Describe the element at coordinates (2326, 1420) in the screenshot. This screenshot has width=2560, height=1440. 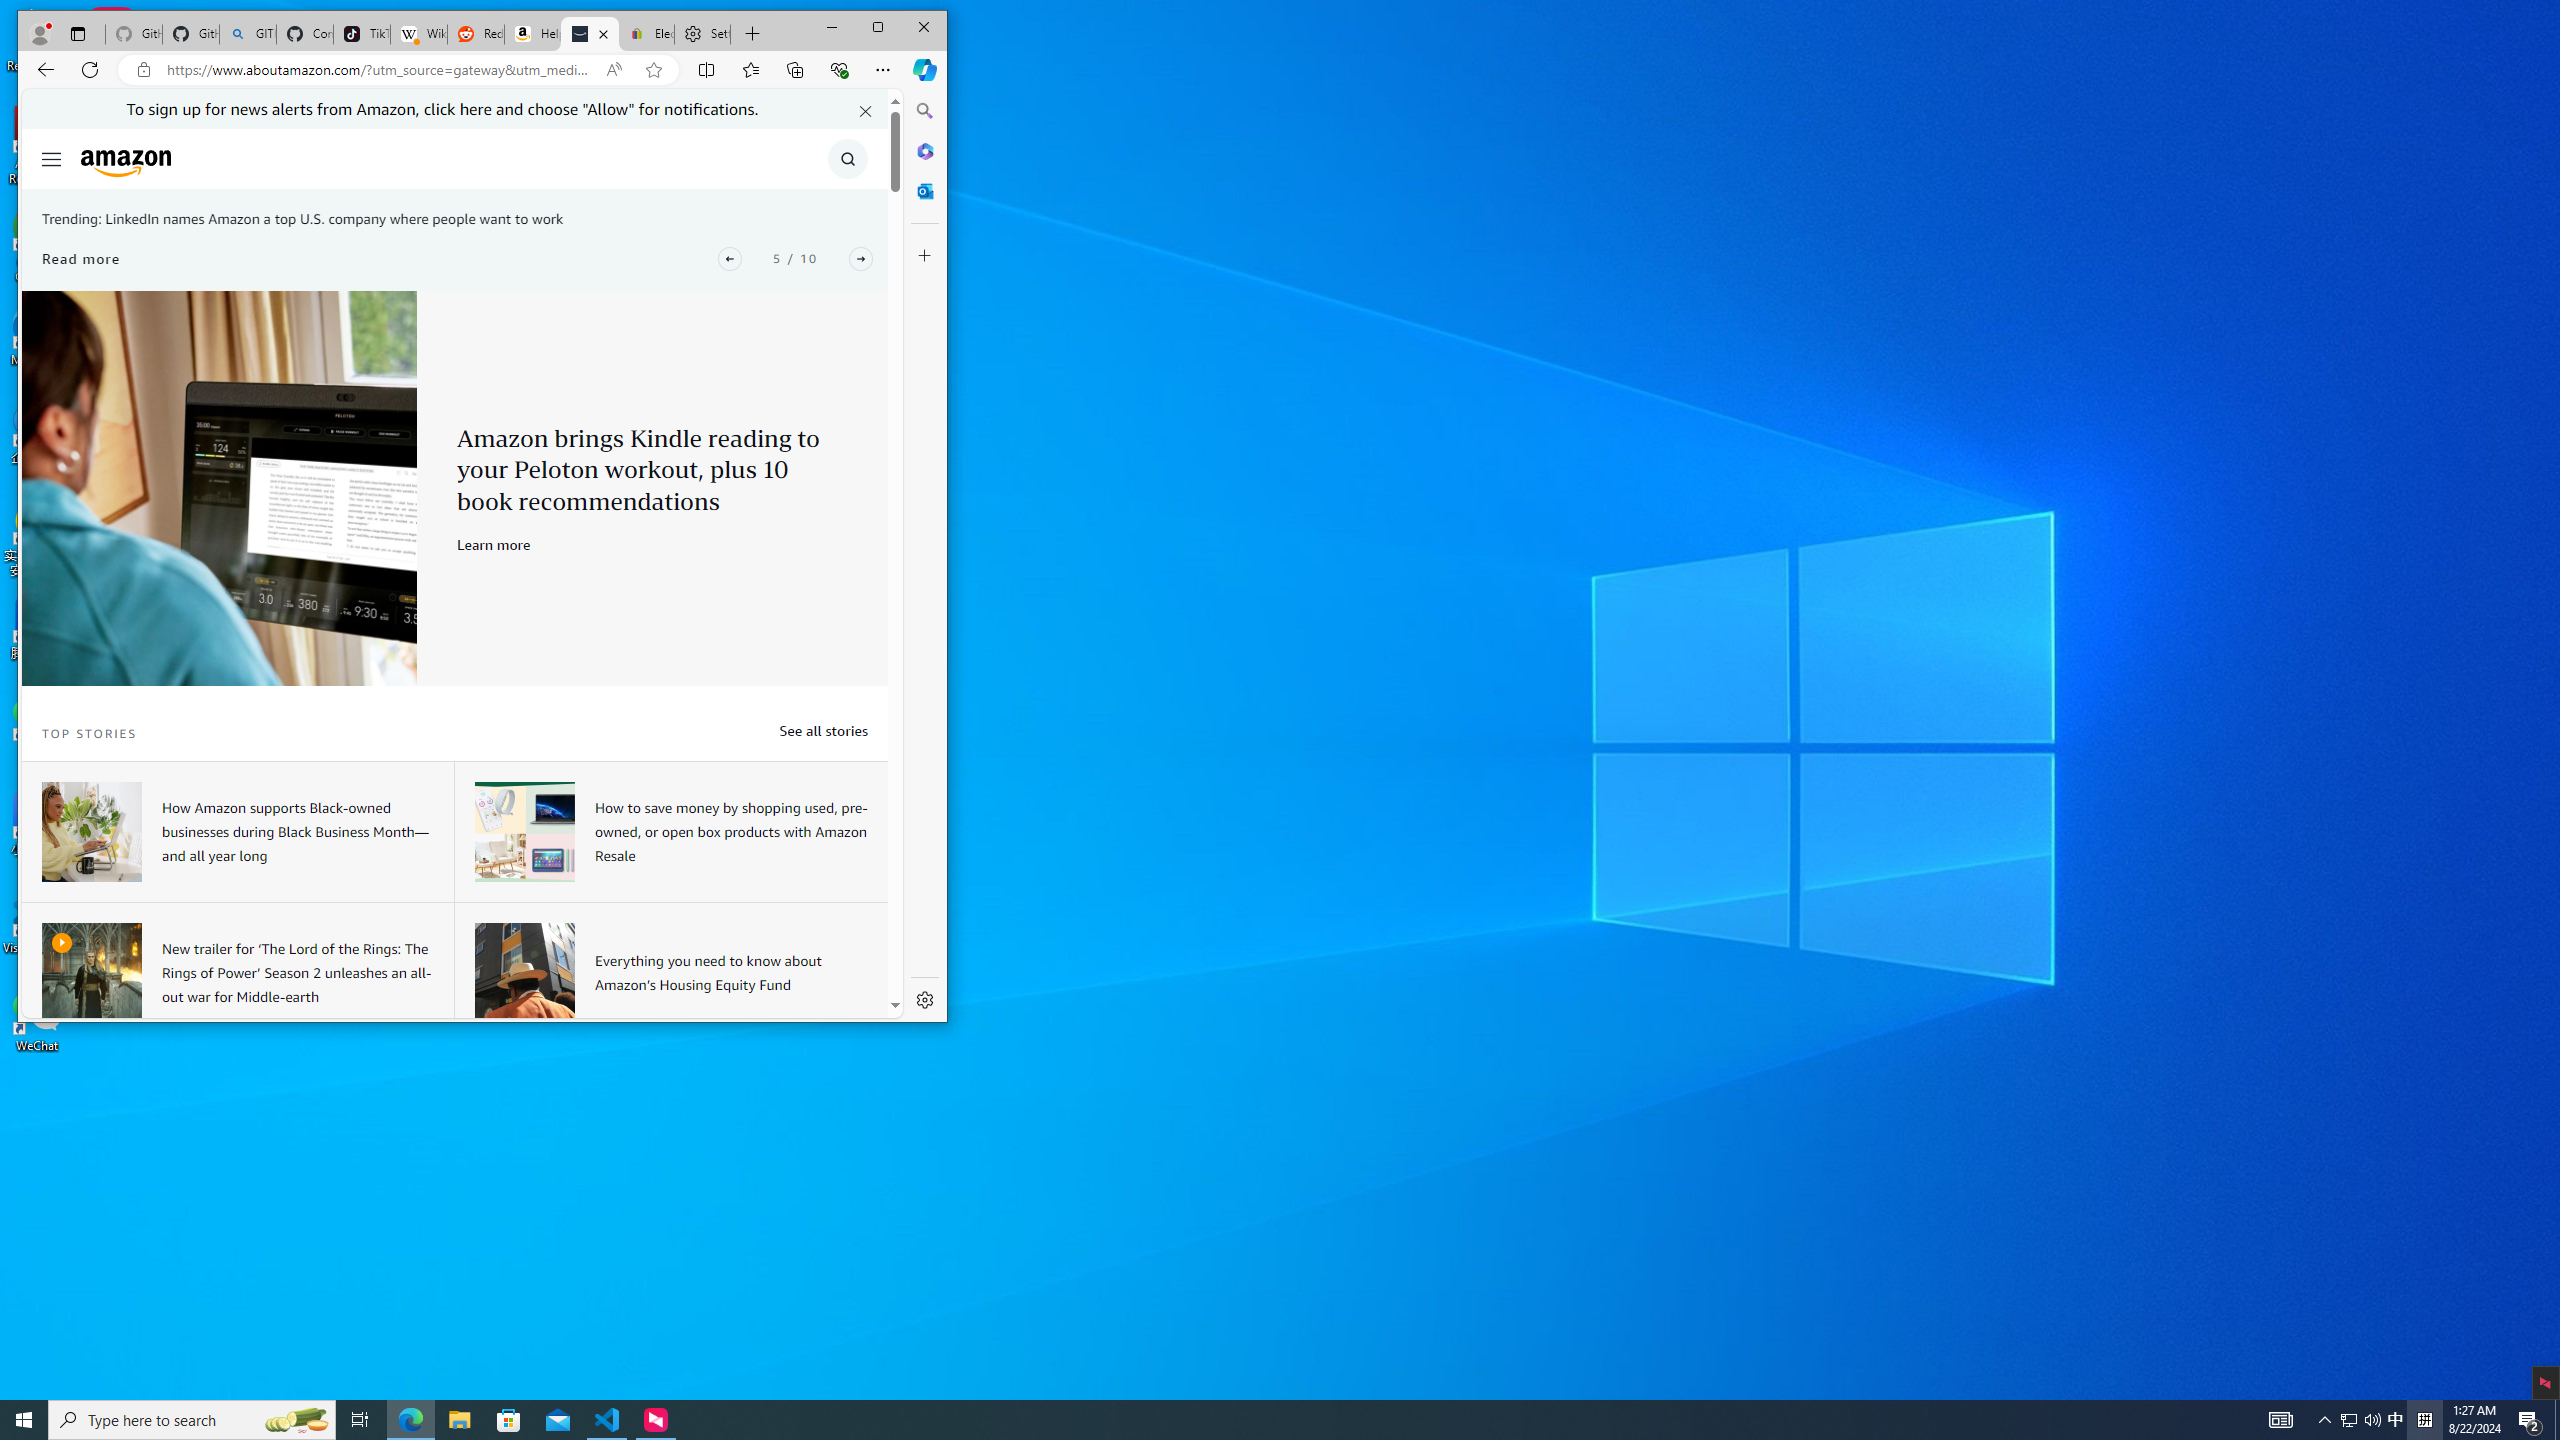
I see `Notification Chevron` at that location.